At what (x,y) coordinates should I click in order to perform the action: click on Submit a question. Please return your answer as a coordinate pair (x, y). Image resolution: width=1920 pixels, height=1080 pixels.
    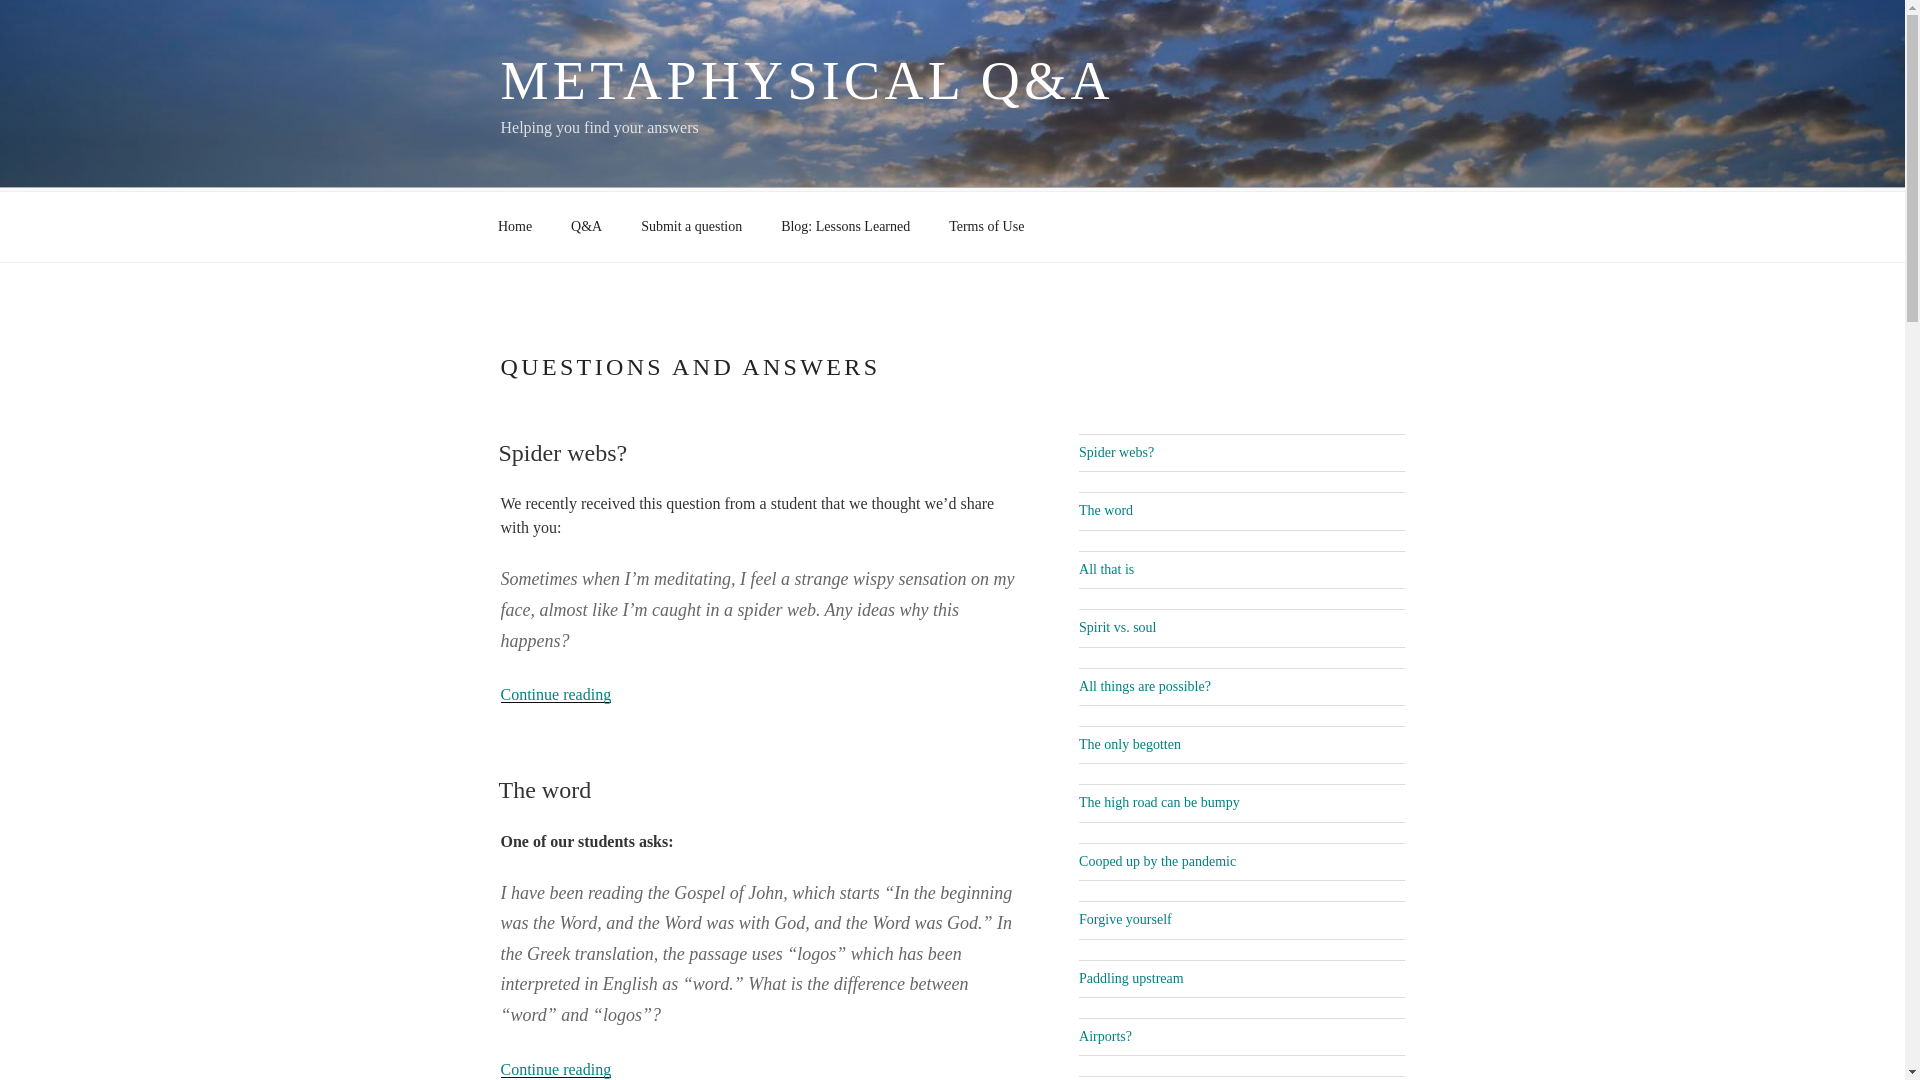
    Looking at the image, I should click on (692, 226).